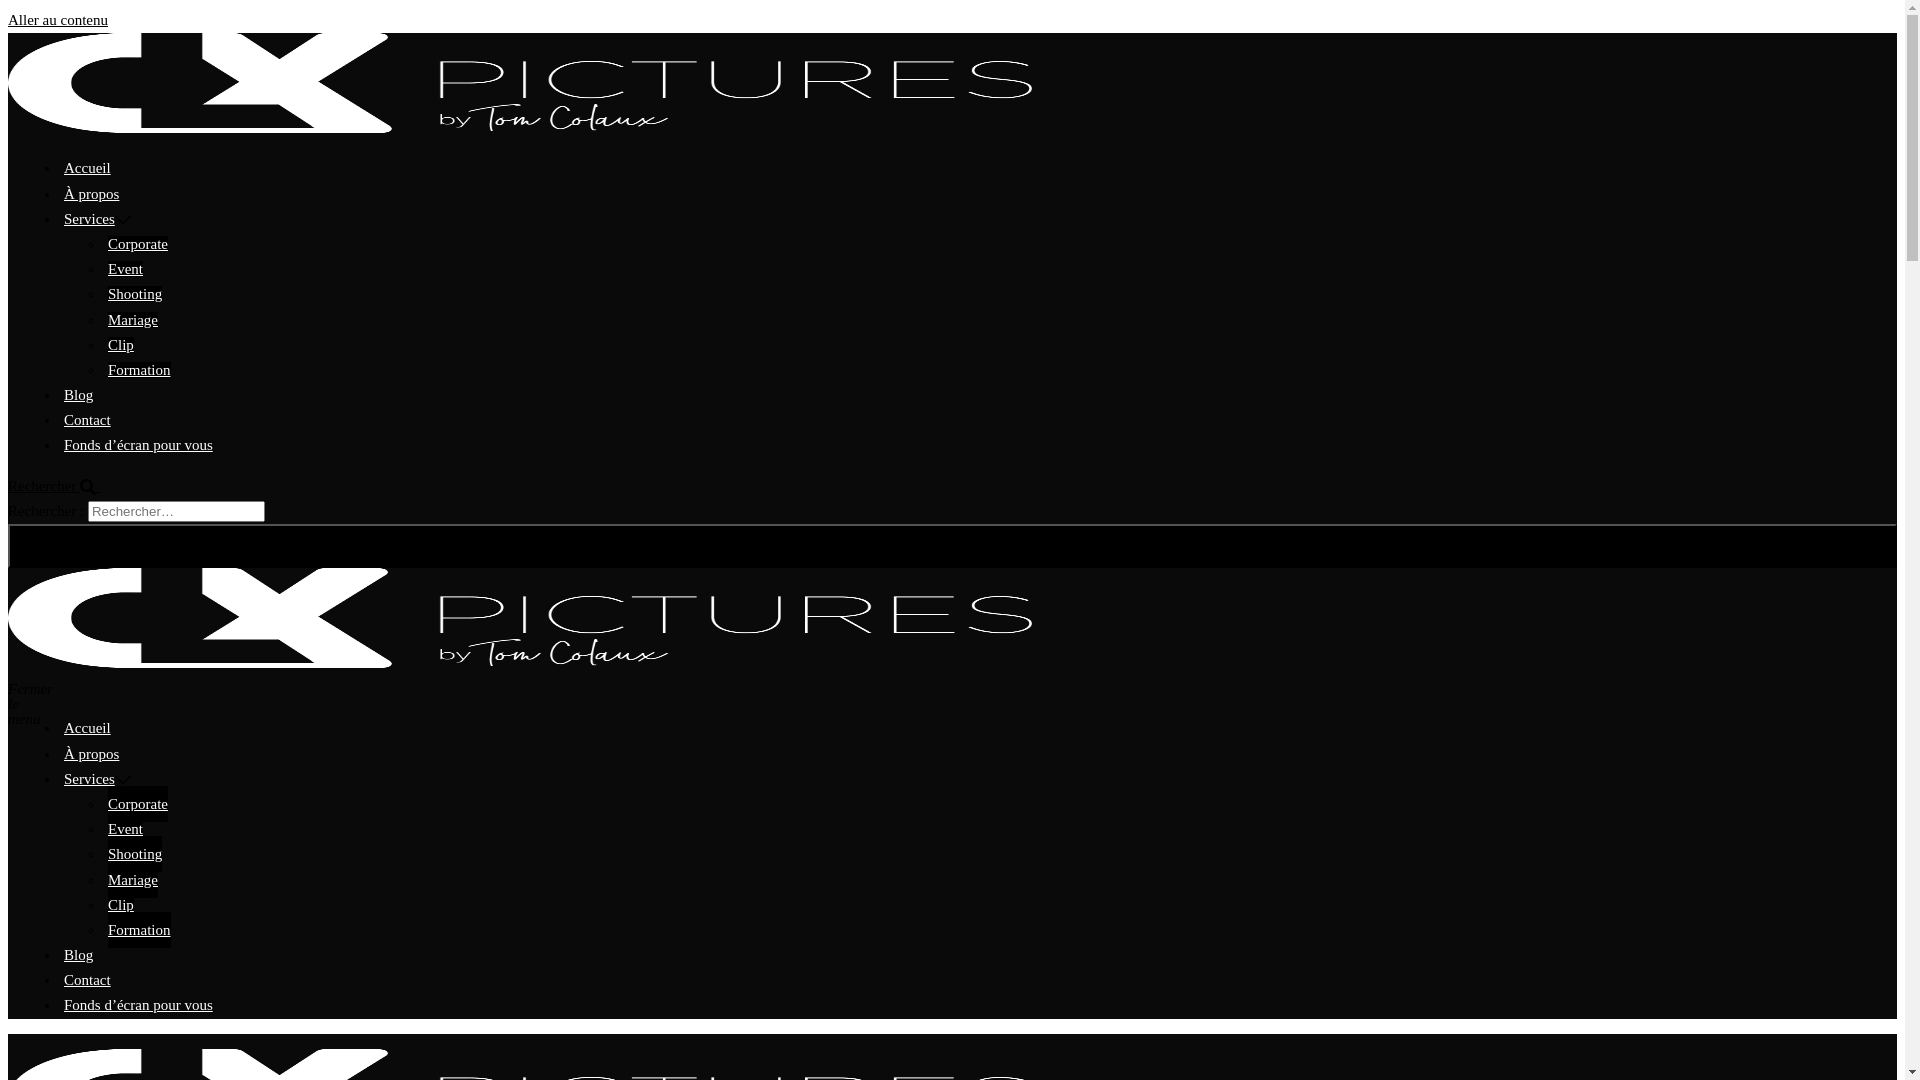 The height and width of the screenshot is (1080, 1920). I want to click on CLX Pictures, so click(520, 128).